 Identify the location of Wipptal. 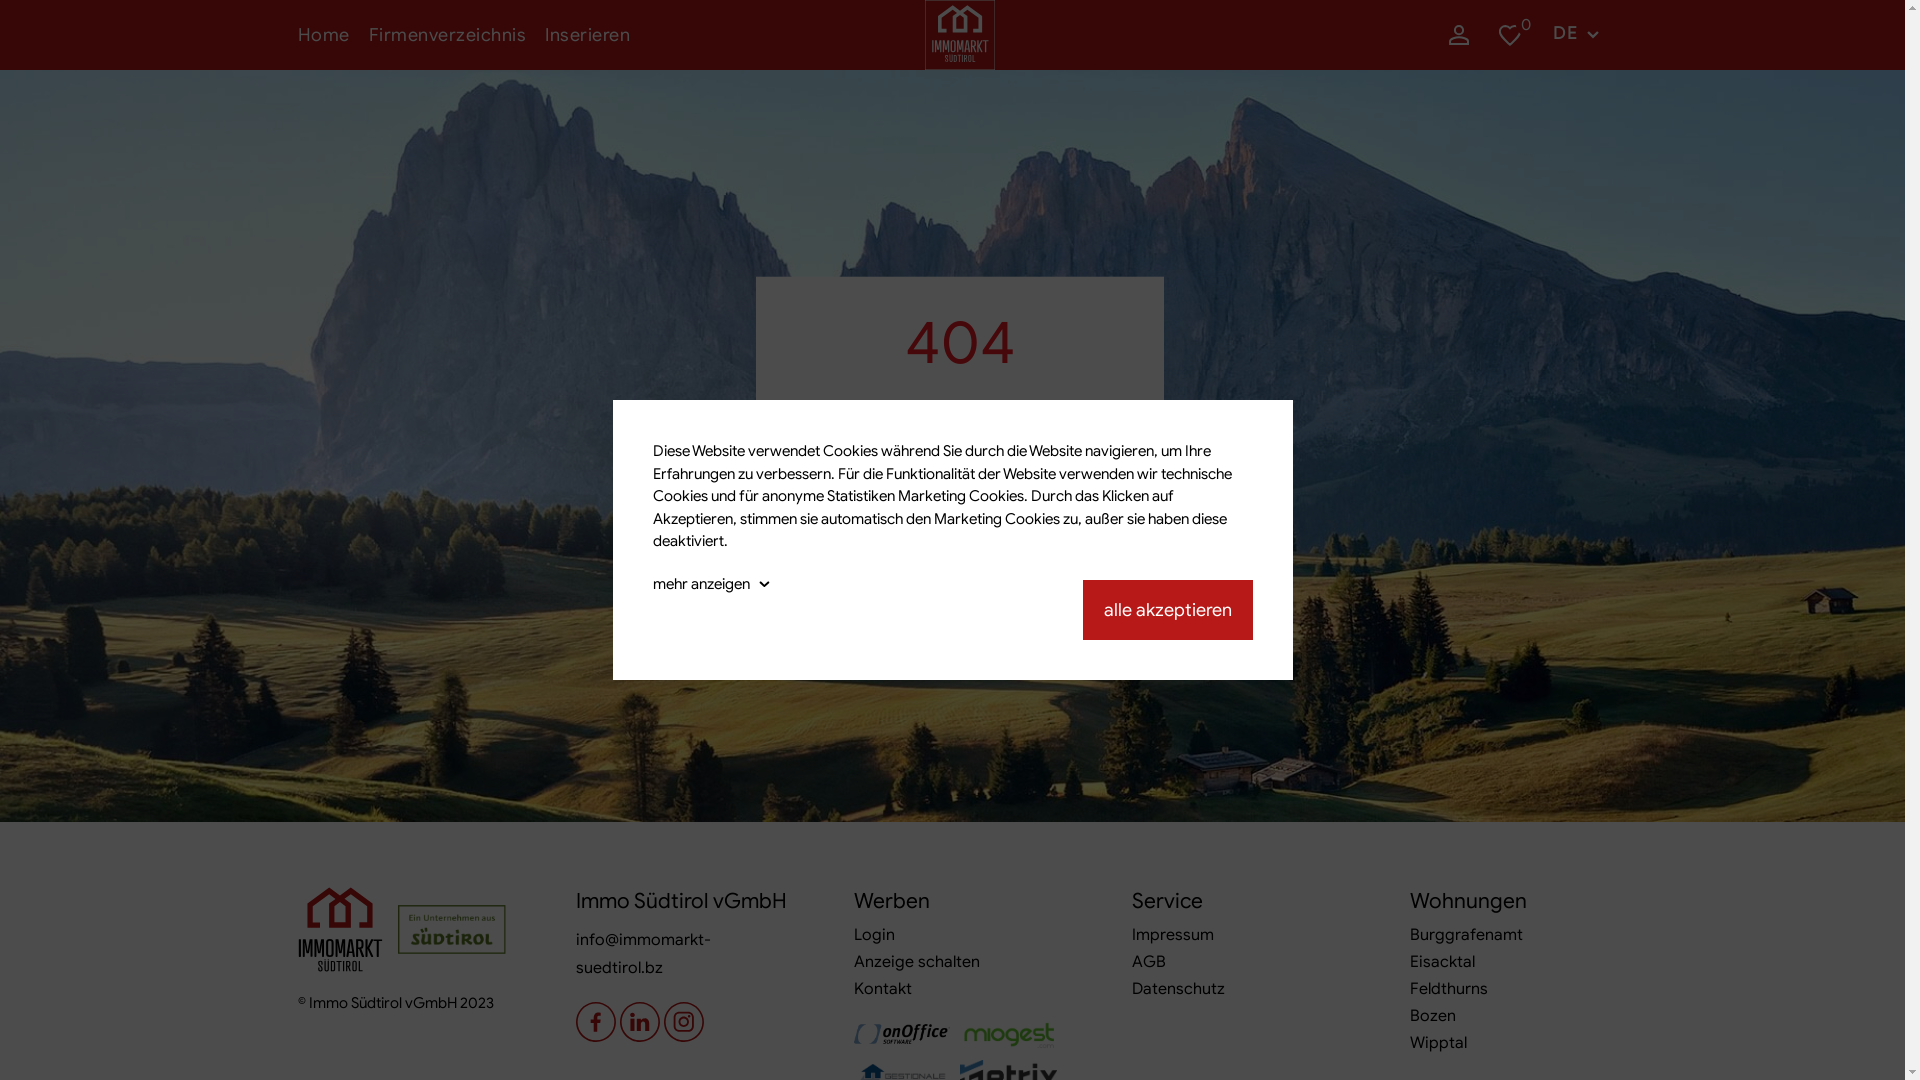
(1438, 1043).